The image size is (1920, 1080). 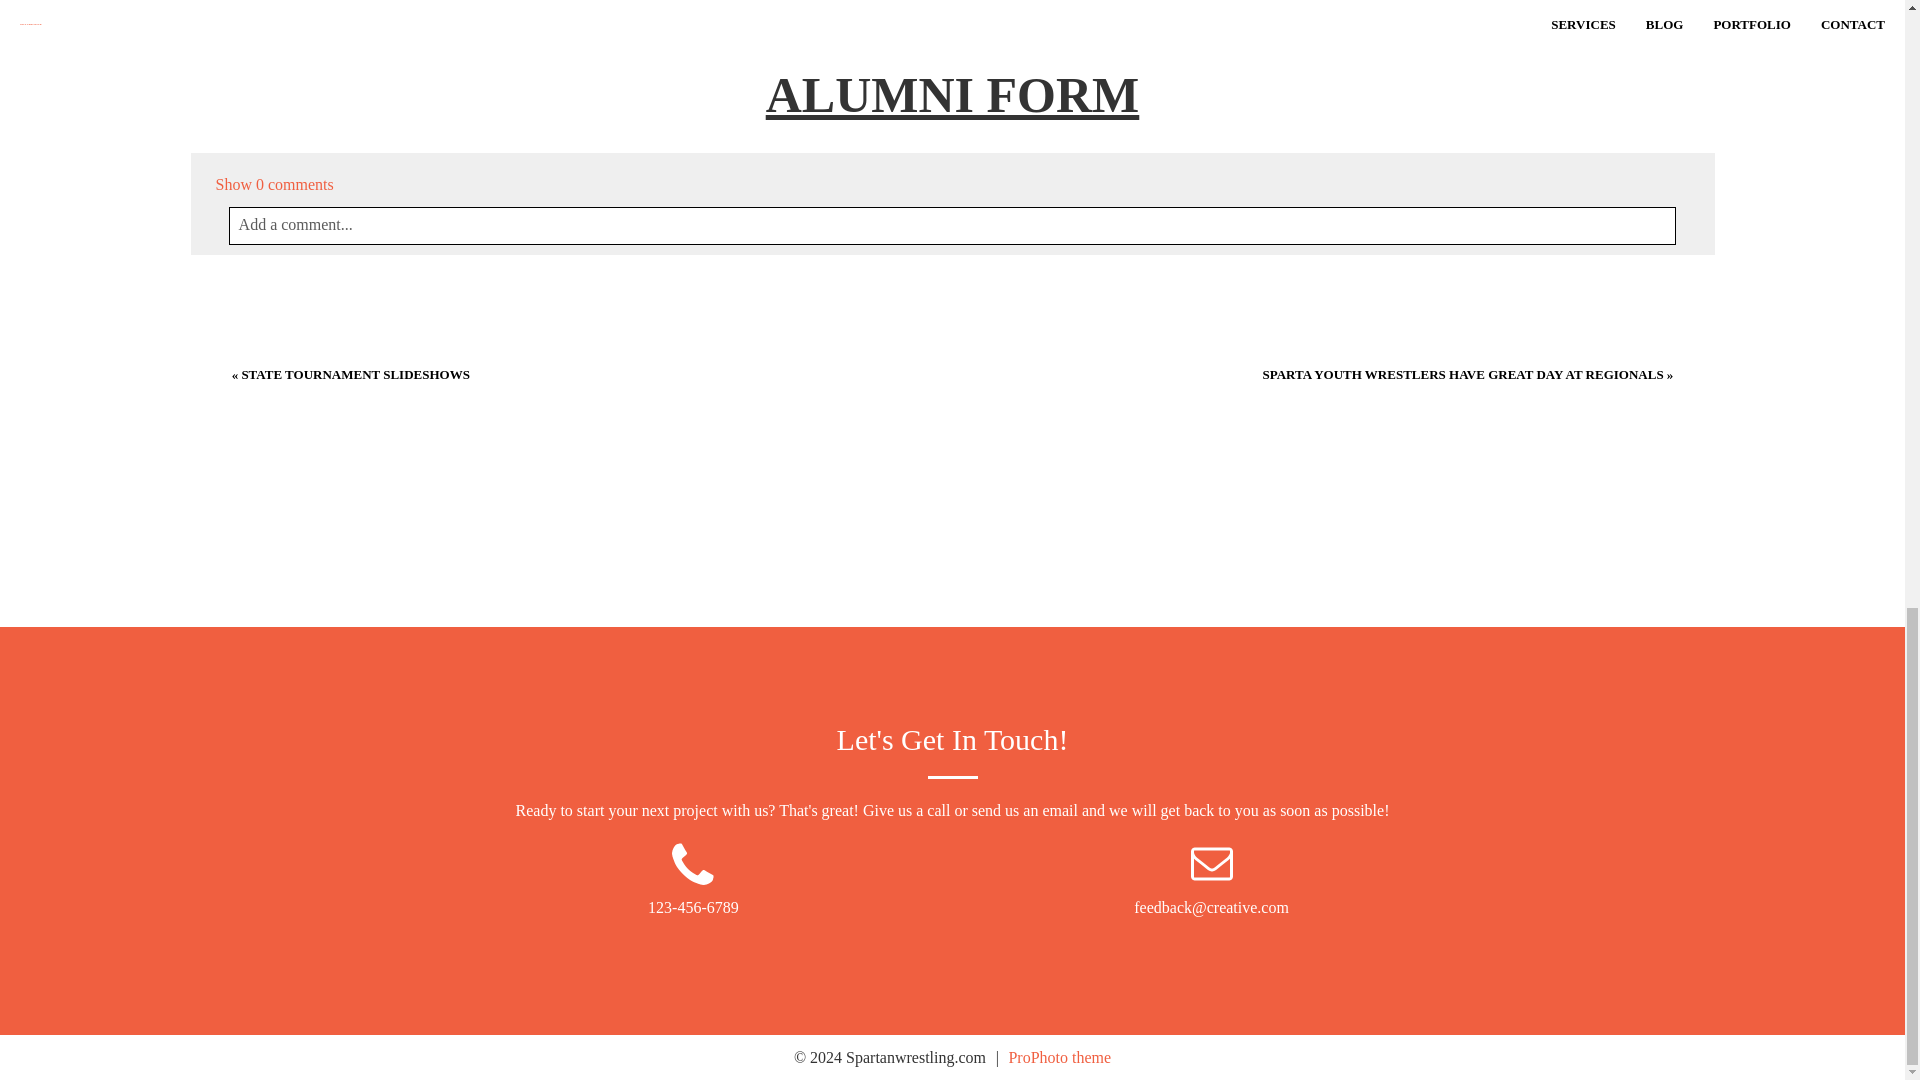 What do you see at coordinates (1464, 374) in the screenshot?
I see `SPARTA YOUTH WRESTLERS HAVE GREAT DAY AT REGIONALS` at bounding box center [1464, 374].